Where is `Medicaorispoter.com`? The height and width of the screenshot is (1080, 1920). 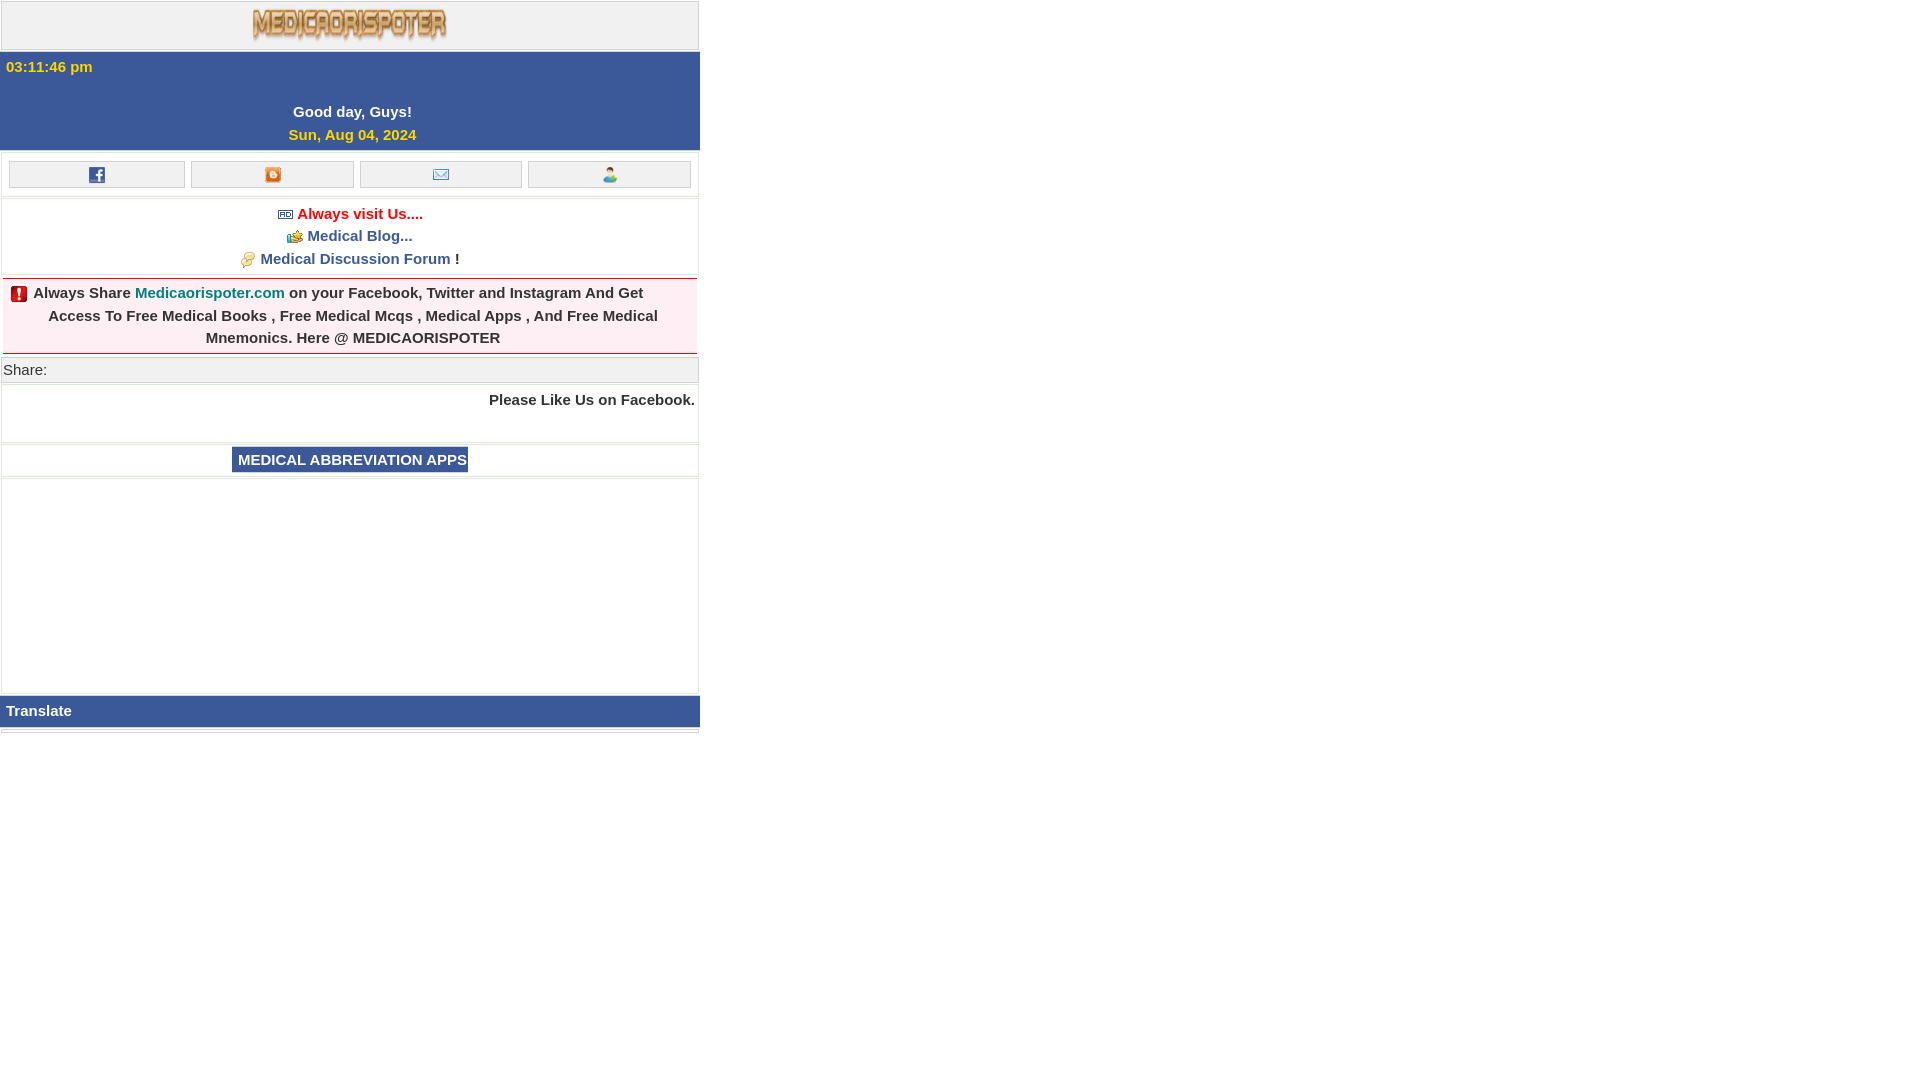 Medicaorispoter.com is located at coordinates (209, 292).